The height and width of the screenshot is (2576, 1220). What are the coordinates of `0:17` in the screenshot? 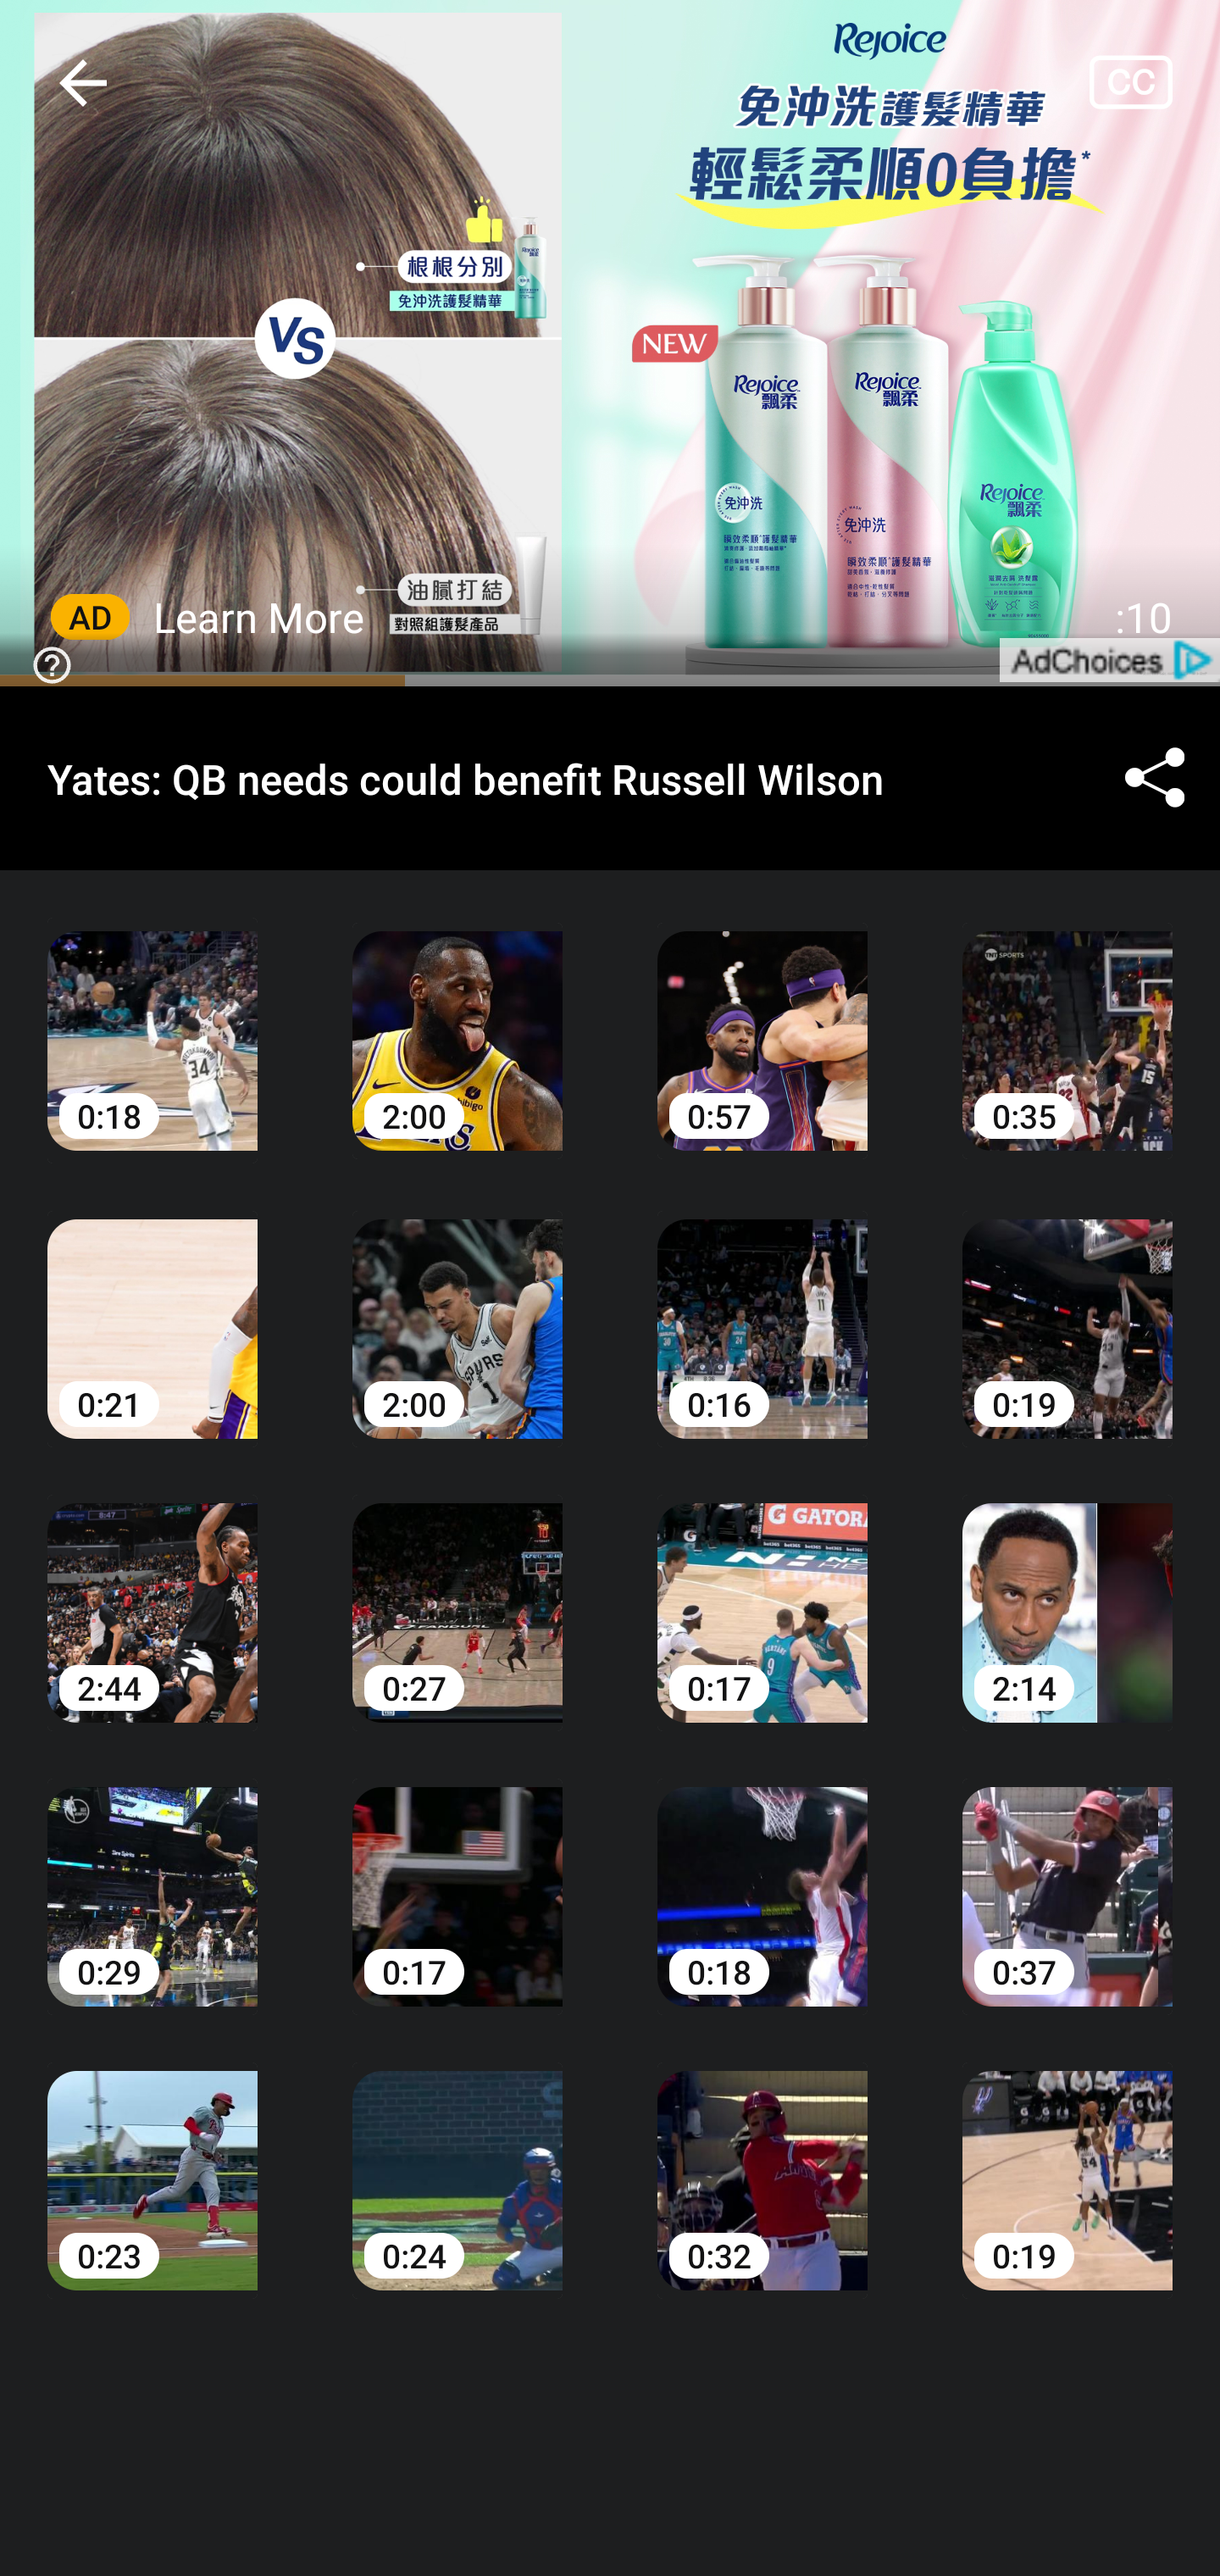 It's located at (762, 1589).